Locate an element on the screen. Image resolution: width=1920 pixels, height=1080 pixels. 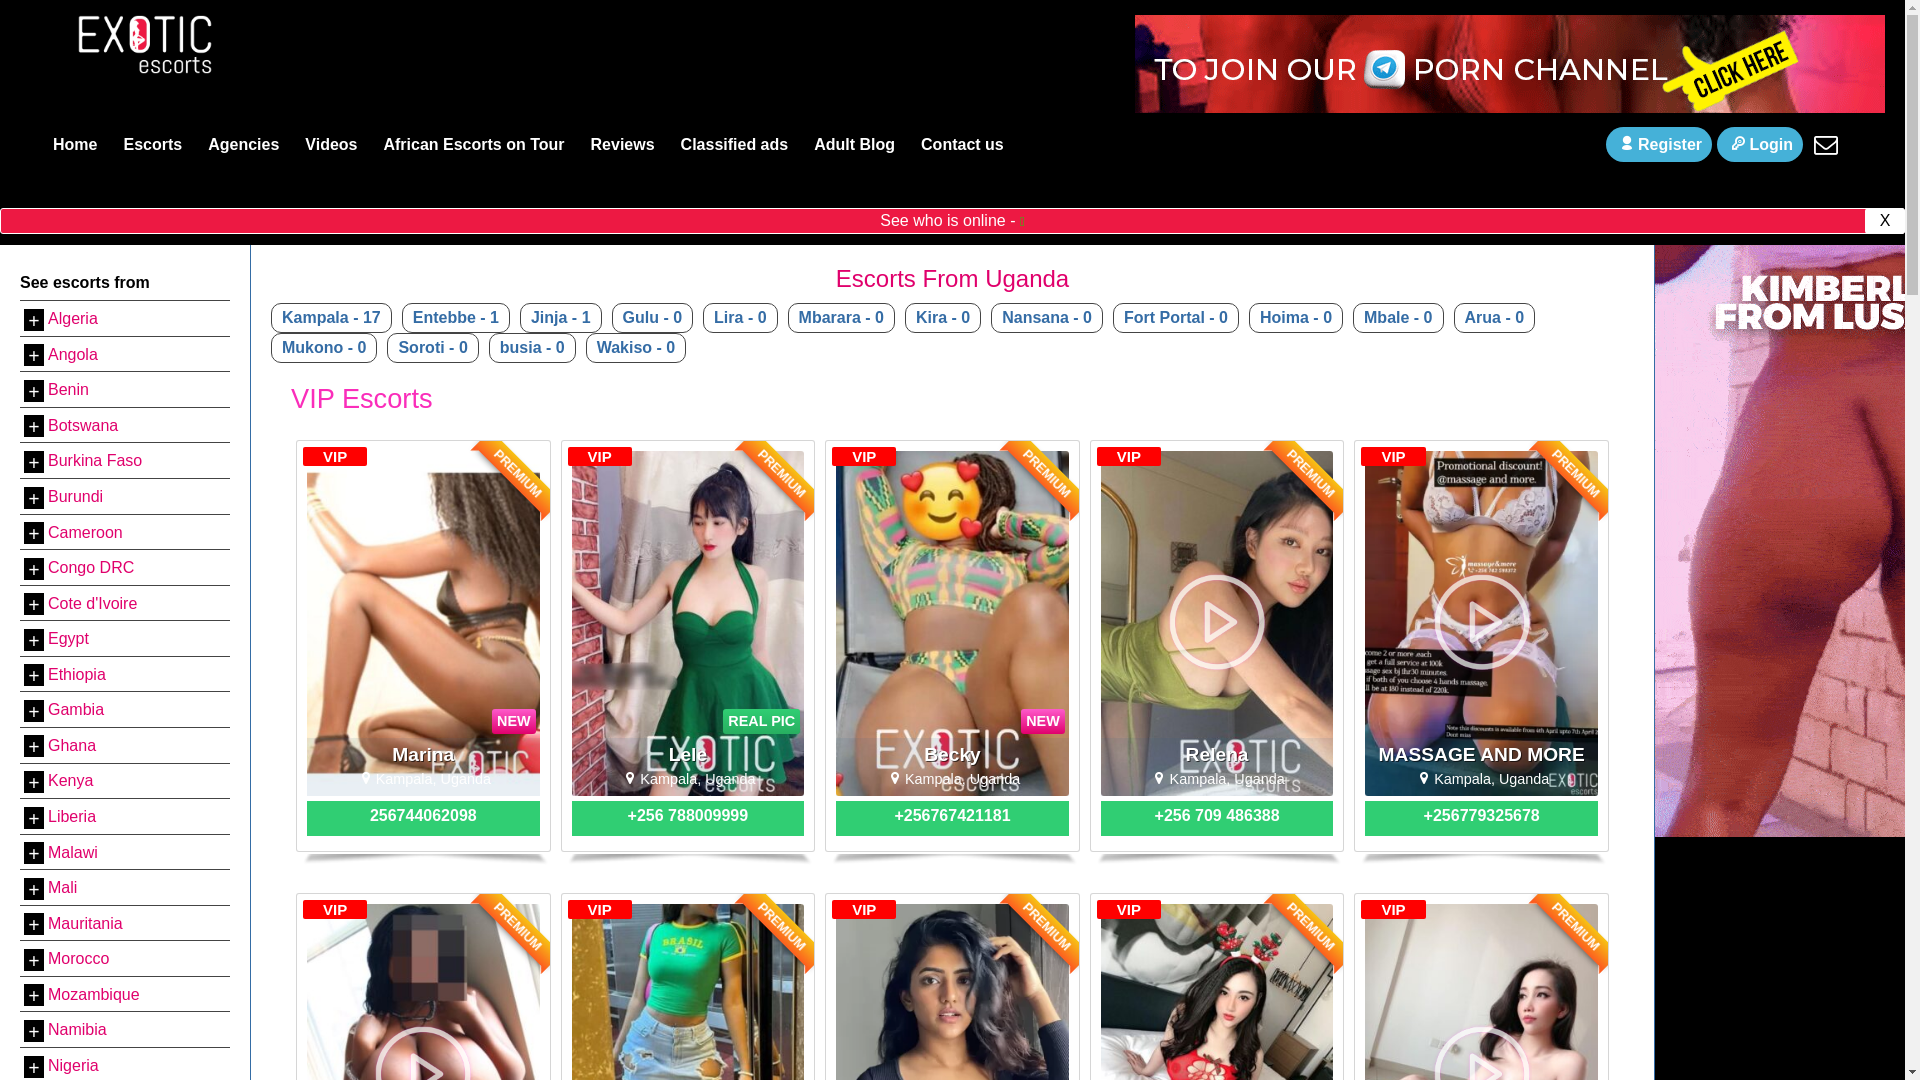
Register is located at coordinates (1658, 144).